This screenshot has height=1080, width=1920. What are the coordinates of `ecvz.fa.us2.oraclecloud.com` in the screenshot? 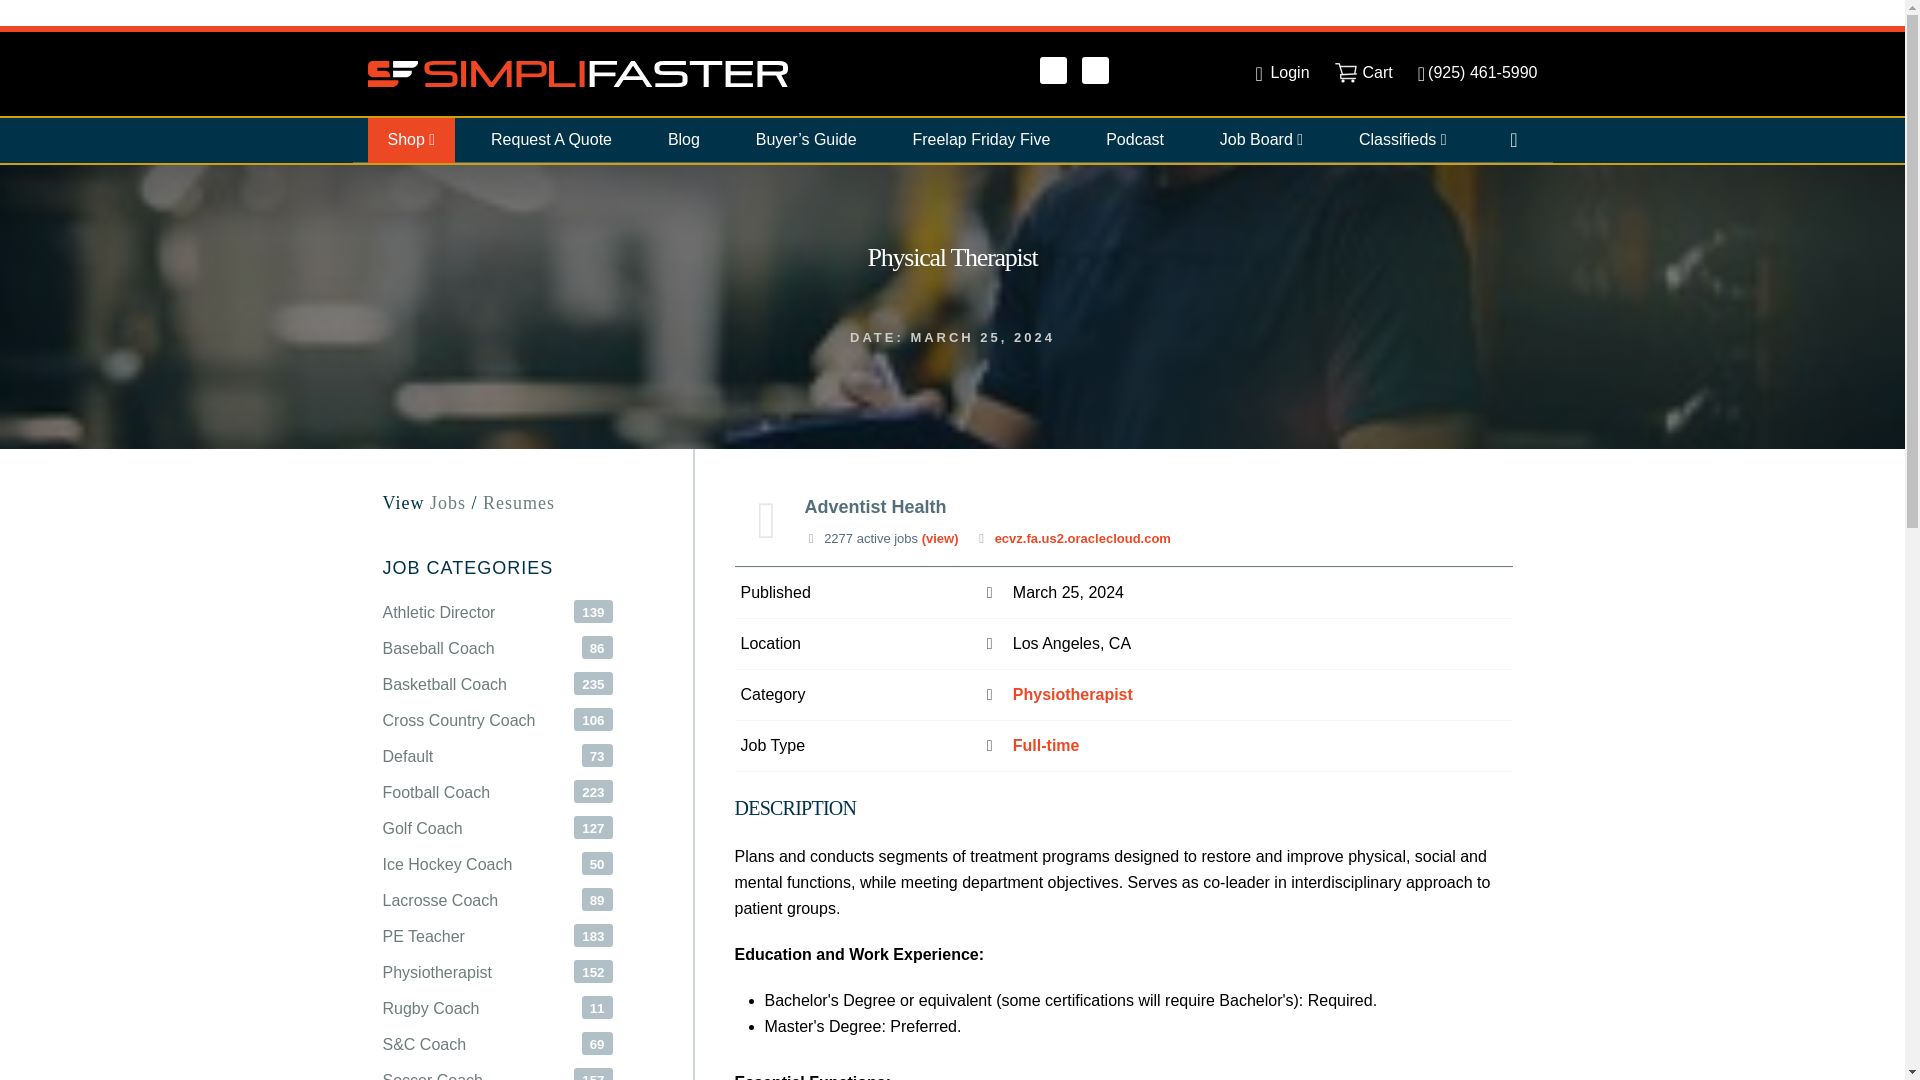 It's located at (1082, 538).